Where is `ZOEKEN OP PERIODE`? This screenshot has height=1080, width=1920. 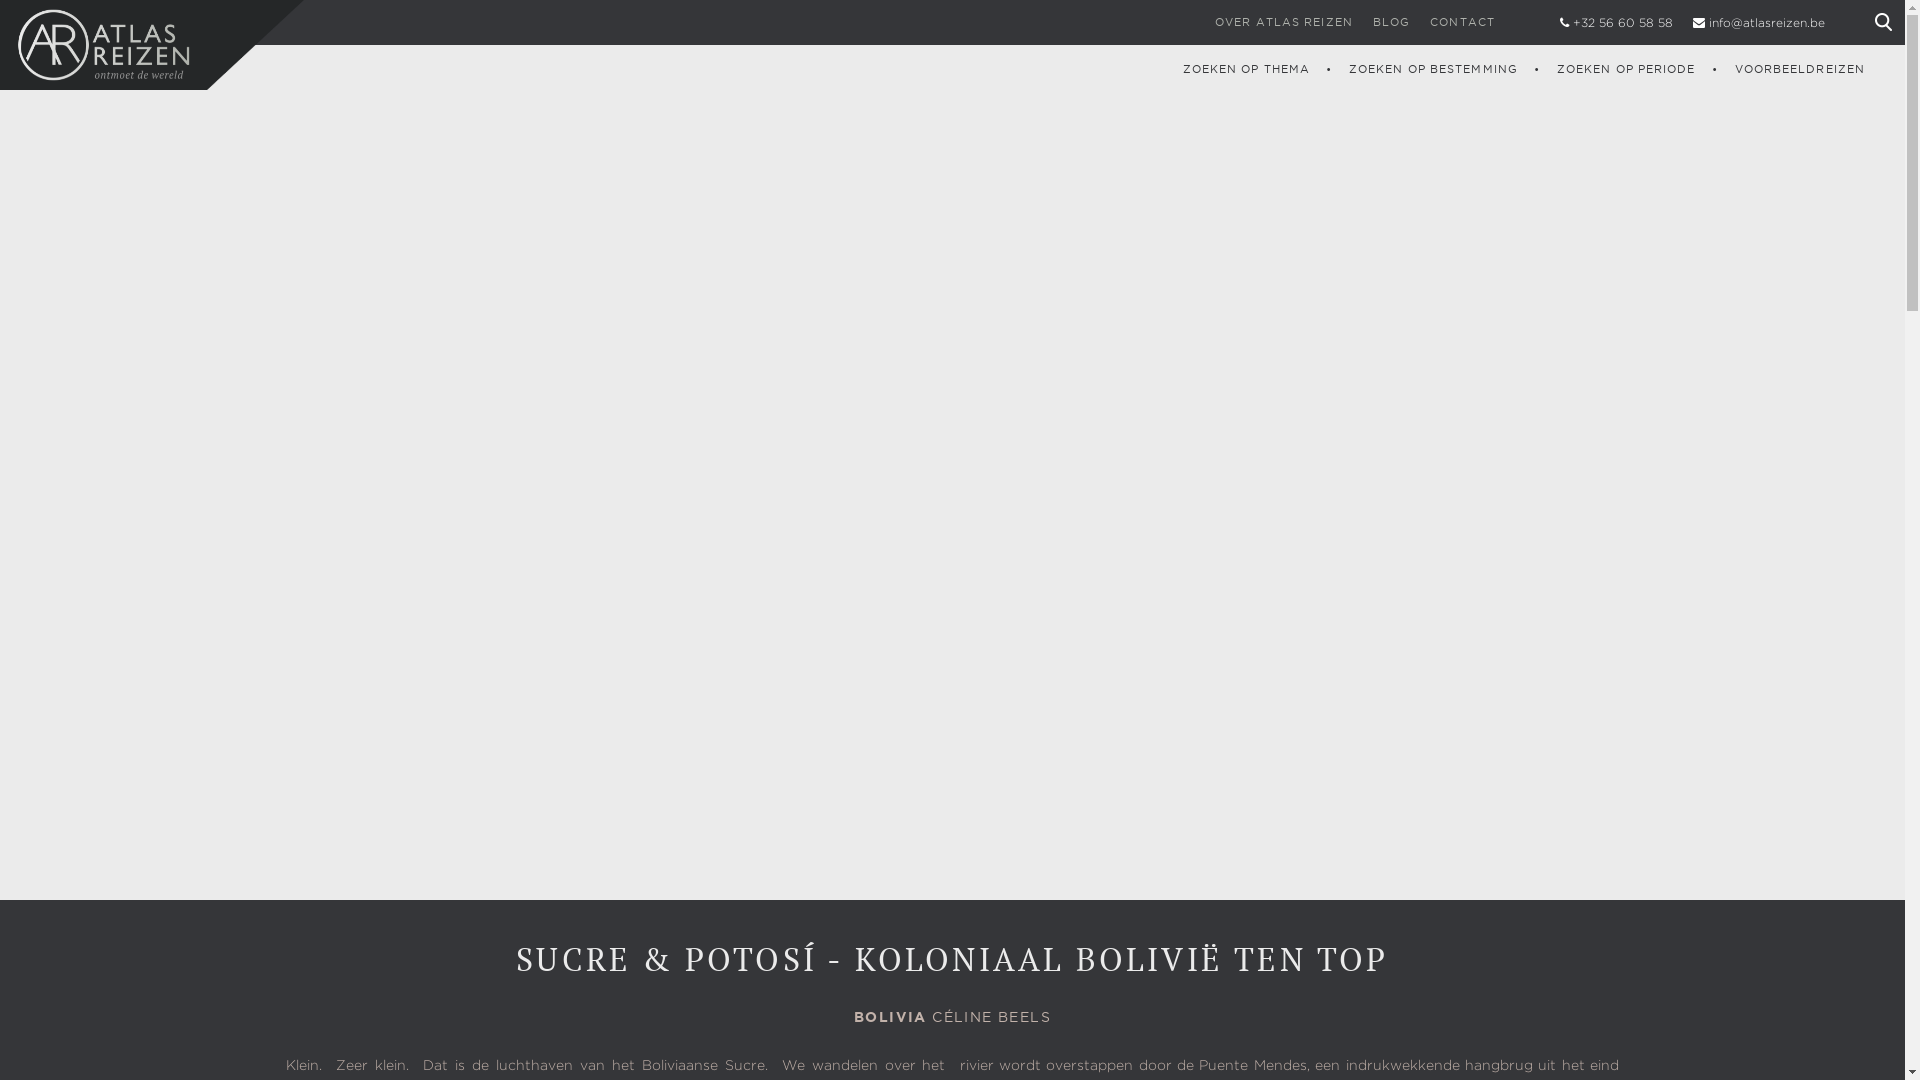 ZOEKEN OP PERIODE is located at coordinates (1626, 69).